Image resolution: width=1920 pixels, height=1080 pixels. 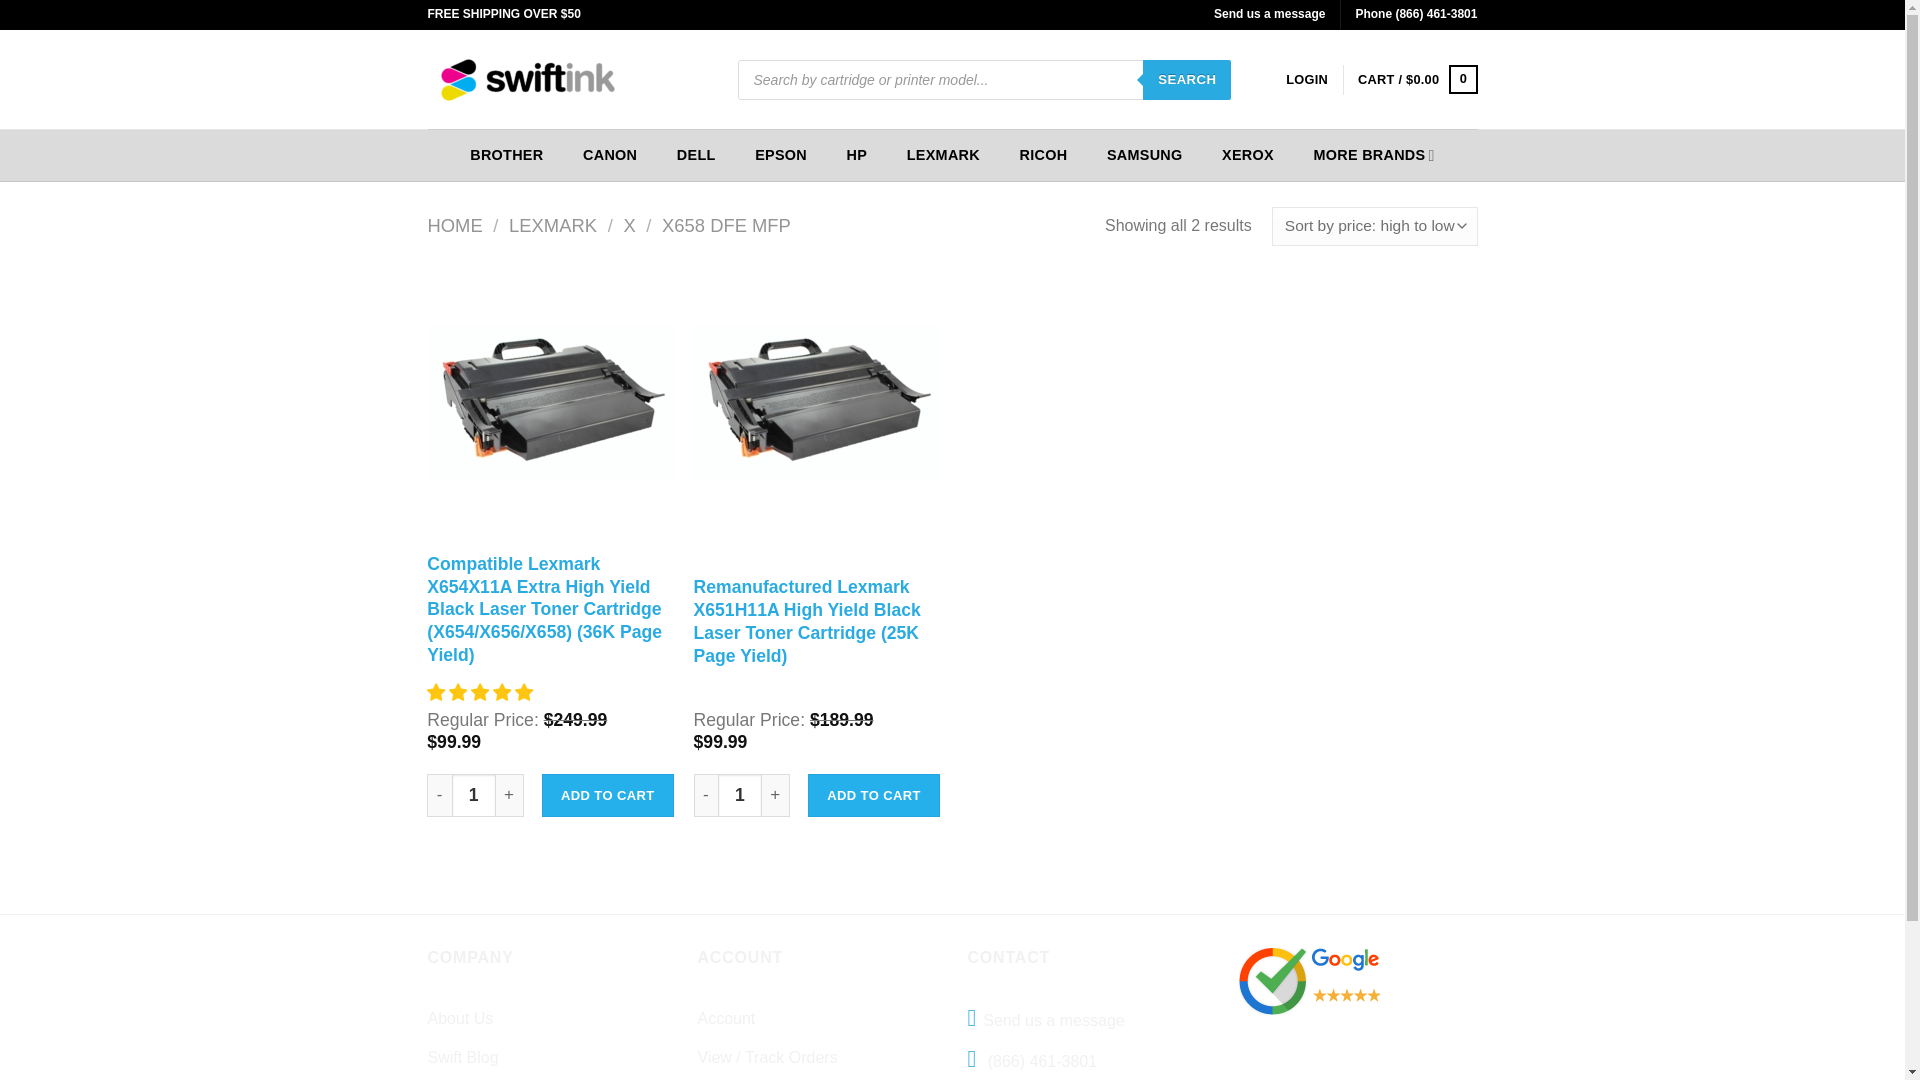 What do you see at coordinates (740, 795) in the screenshot?
I see `1` at bounding box center [740, 795].